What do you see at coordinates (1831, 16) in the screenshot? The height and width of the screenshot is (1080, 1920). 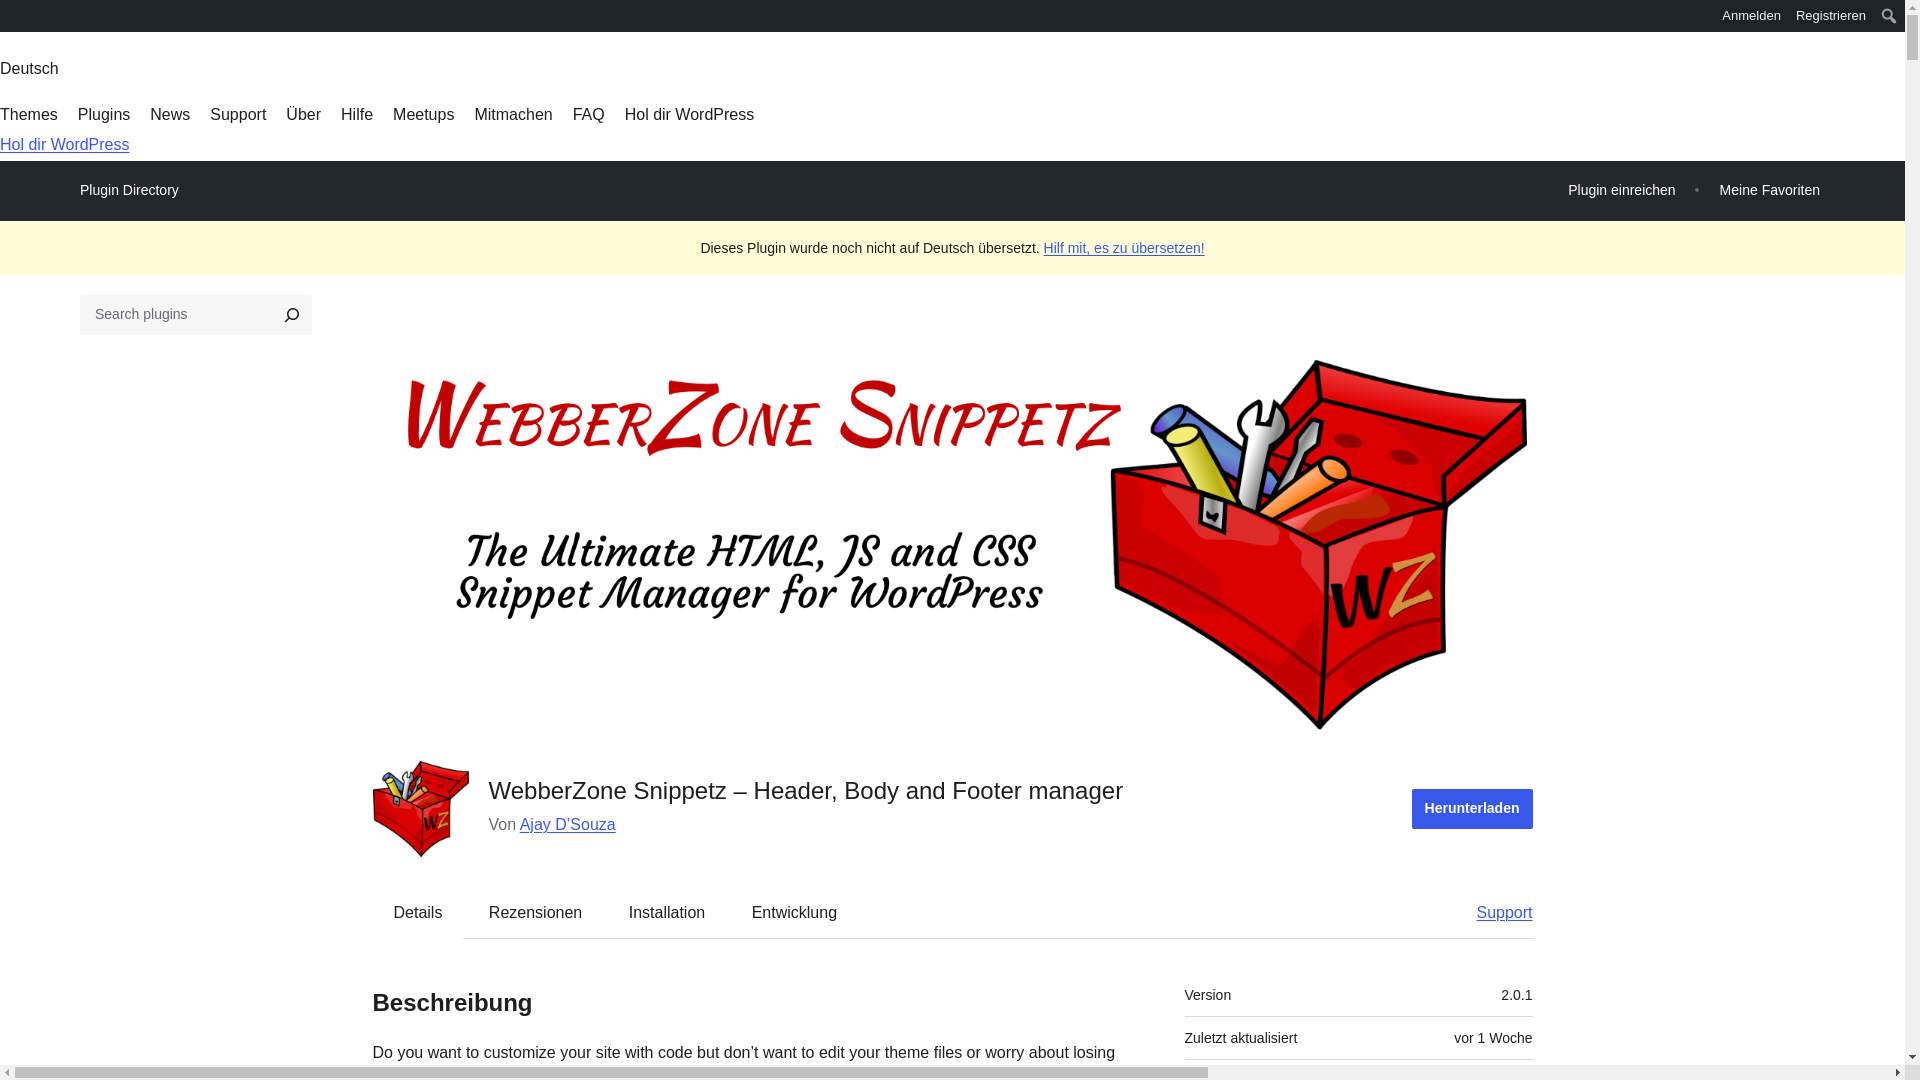 I see `Registrieren` at bounding box center [1831, 16].